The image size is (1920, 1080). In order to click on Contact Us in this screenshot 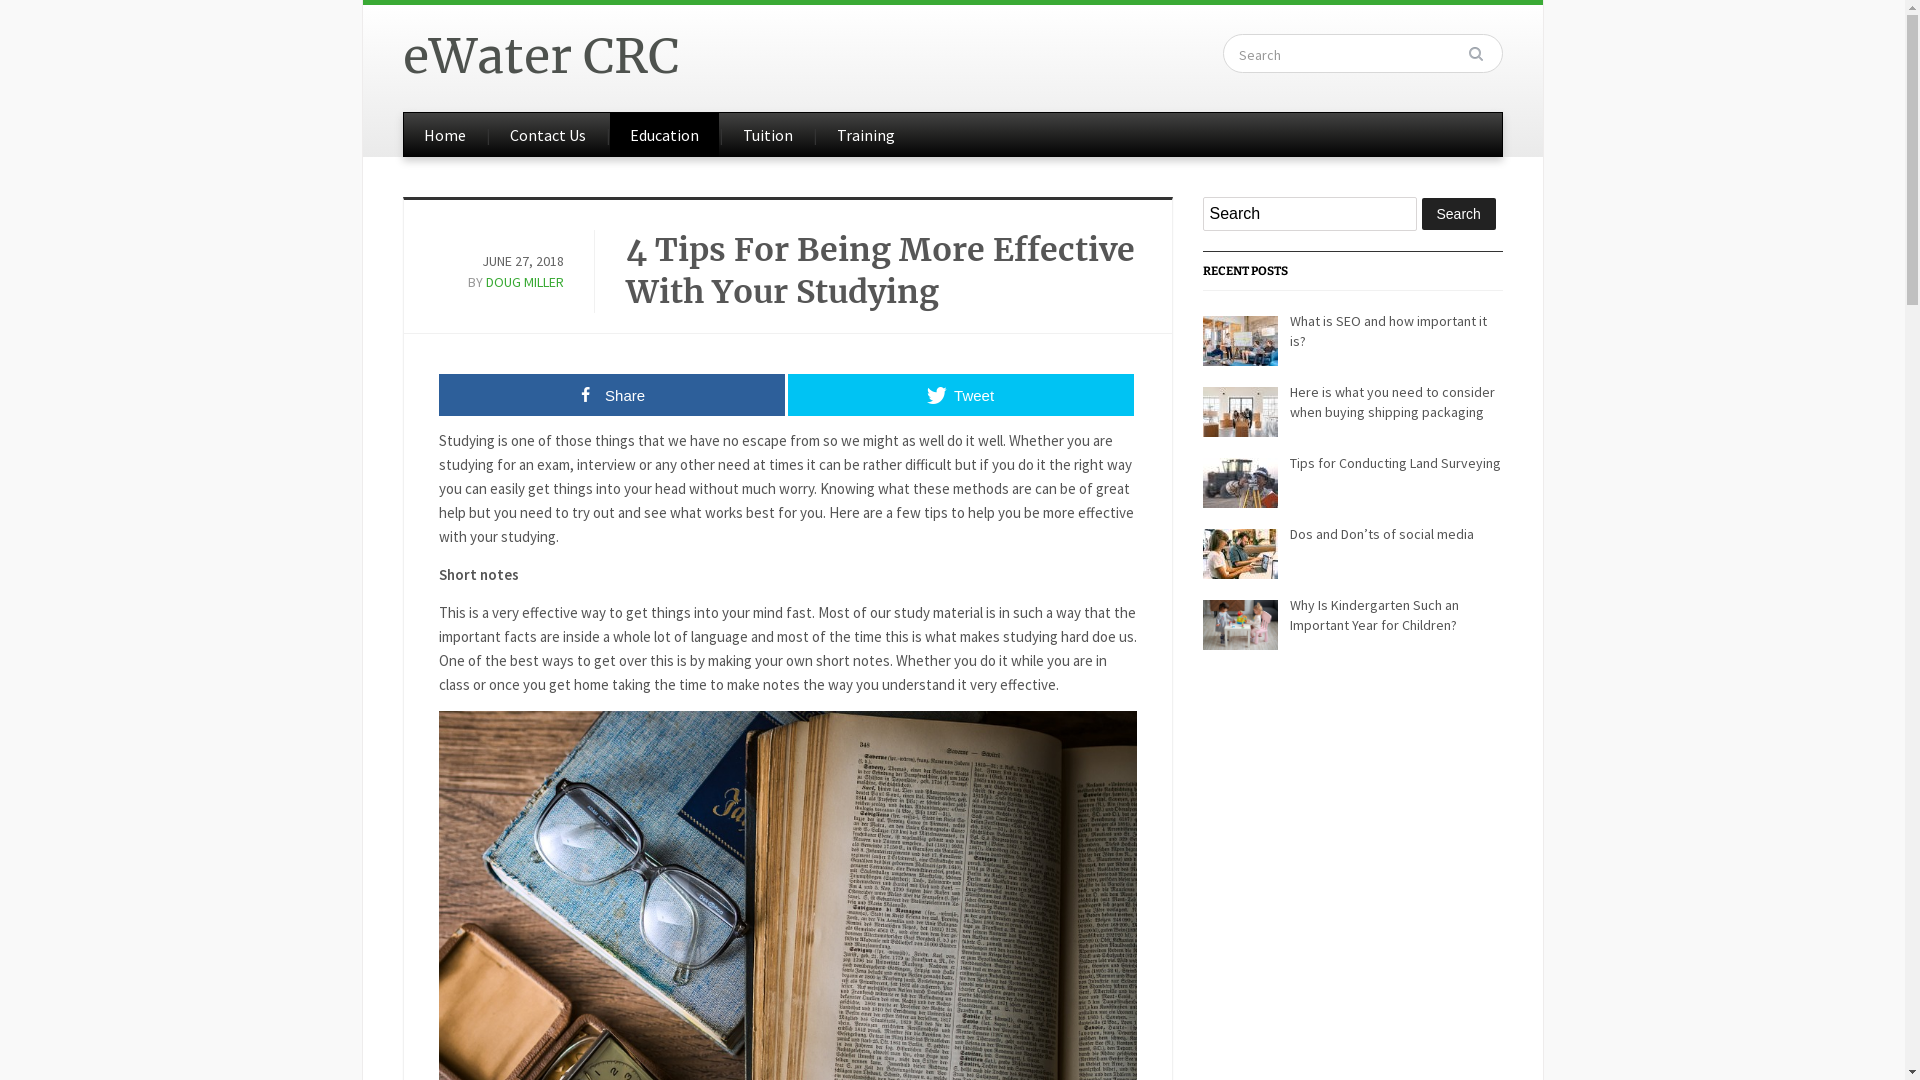, I will do `click(548, 135)`.